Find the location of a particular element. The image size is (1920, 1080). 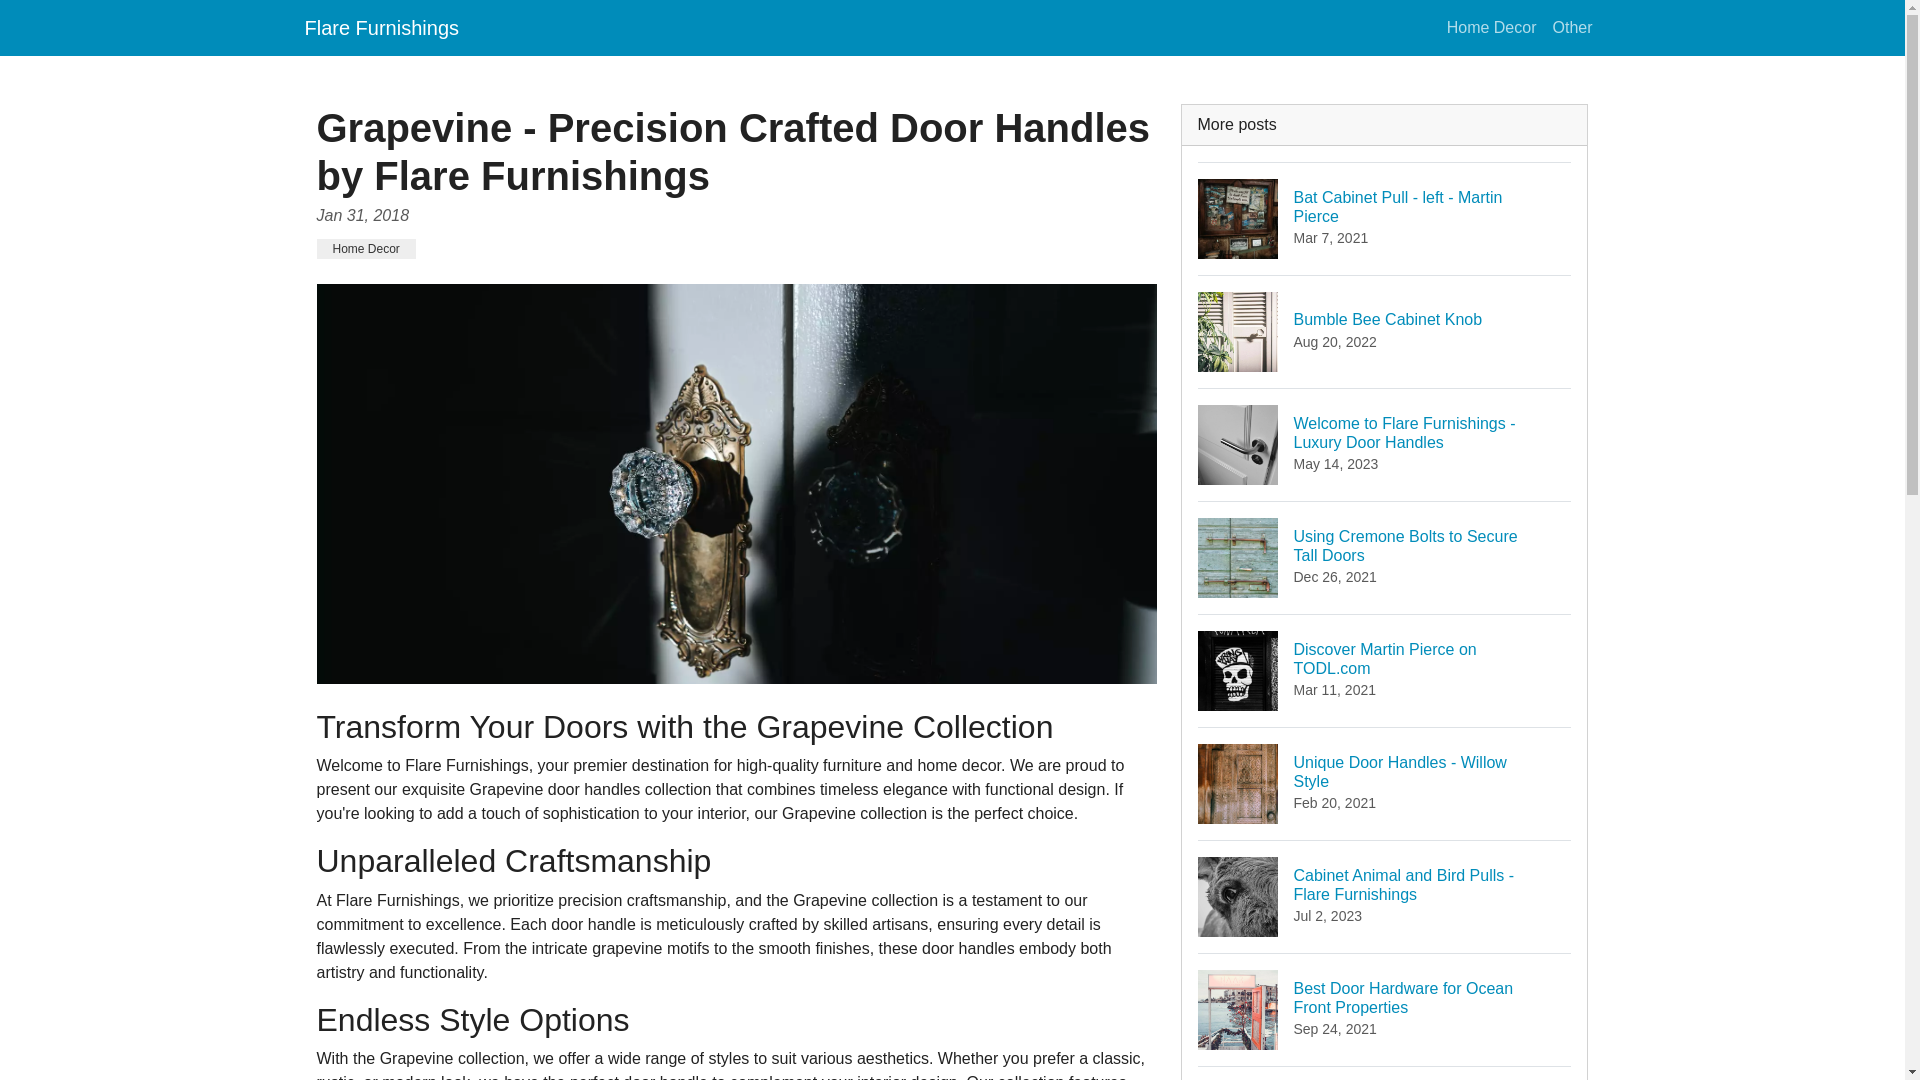

Flare Furnishings is located at coordinates (1385, 218).